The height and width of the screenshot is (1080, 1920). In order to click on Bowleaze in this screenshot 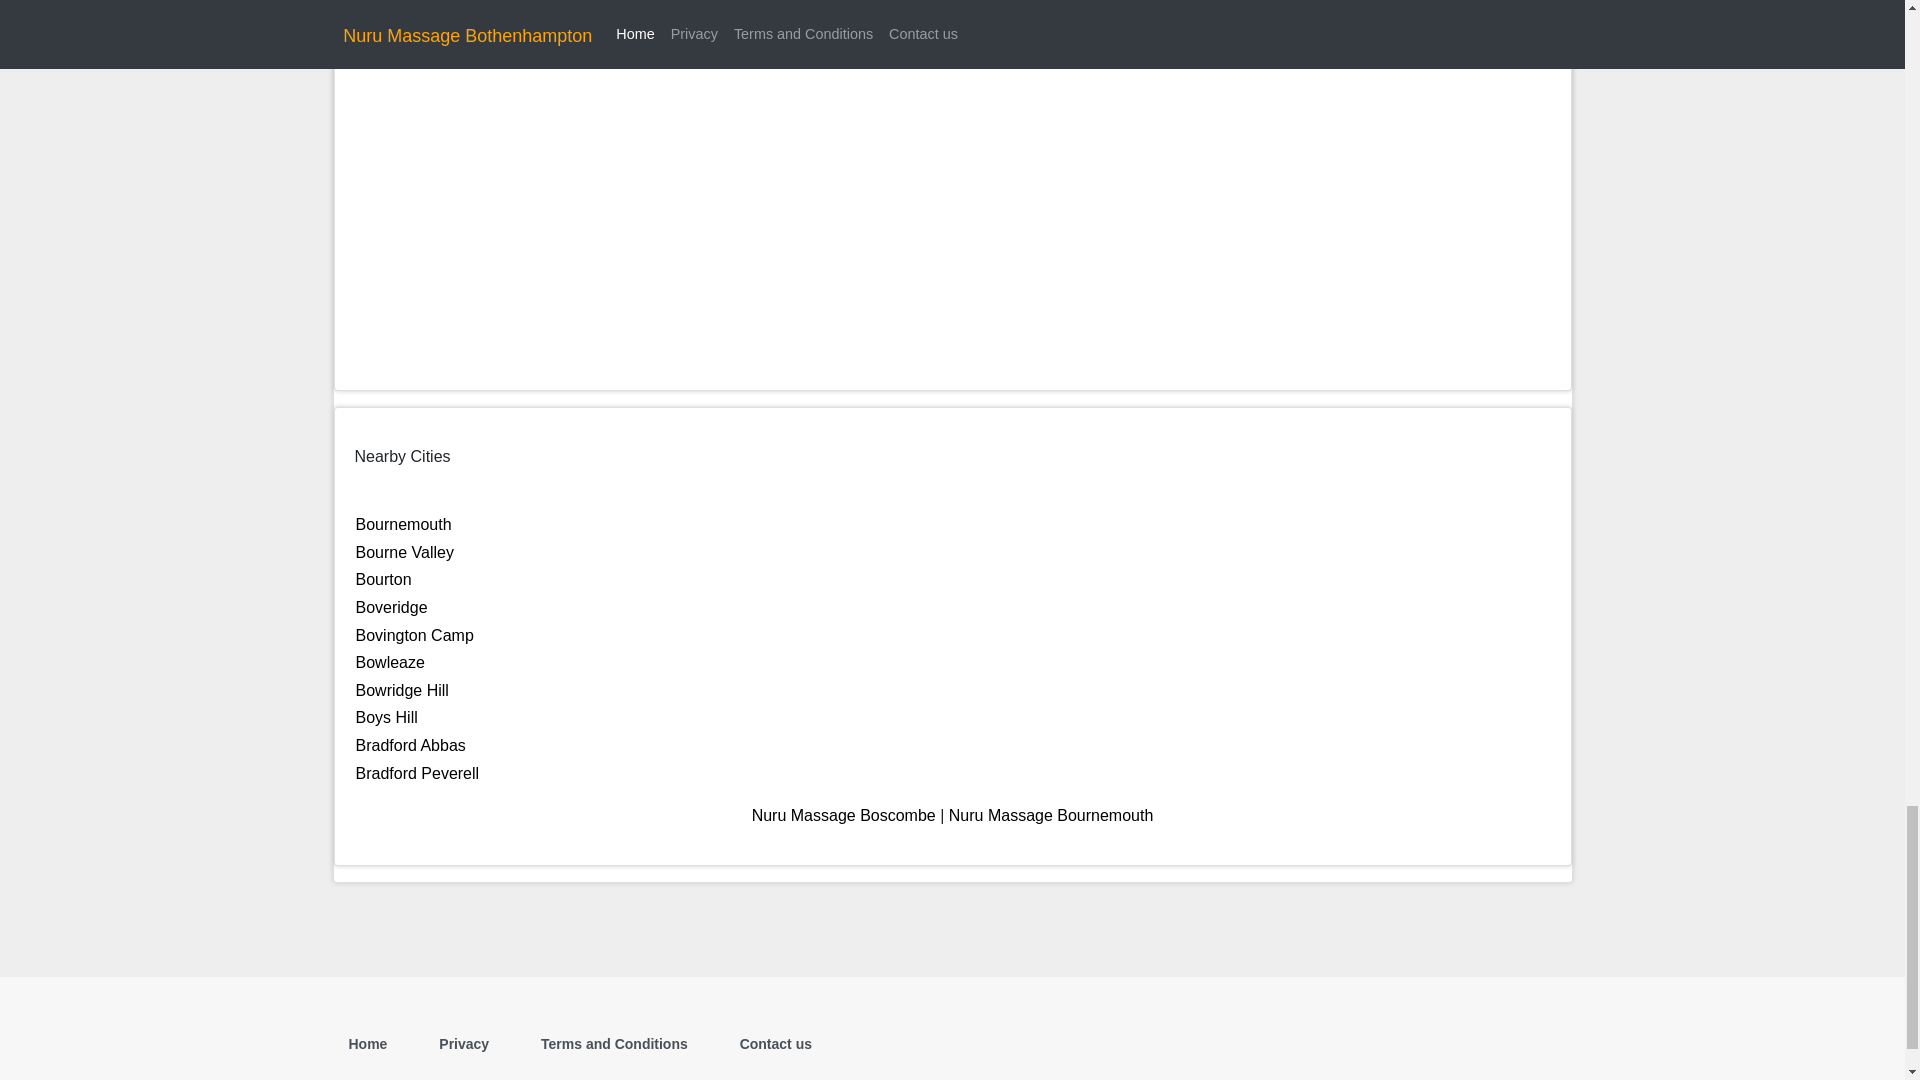, I will do `click(390, 662)`.